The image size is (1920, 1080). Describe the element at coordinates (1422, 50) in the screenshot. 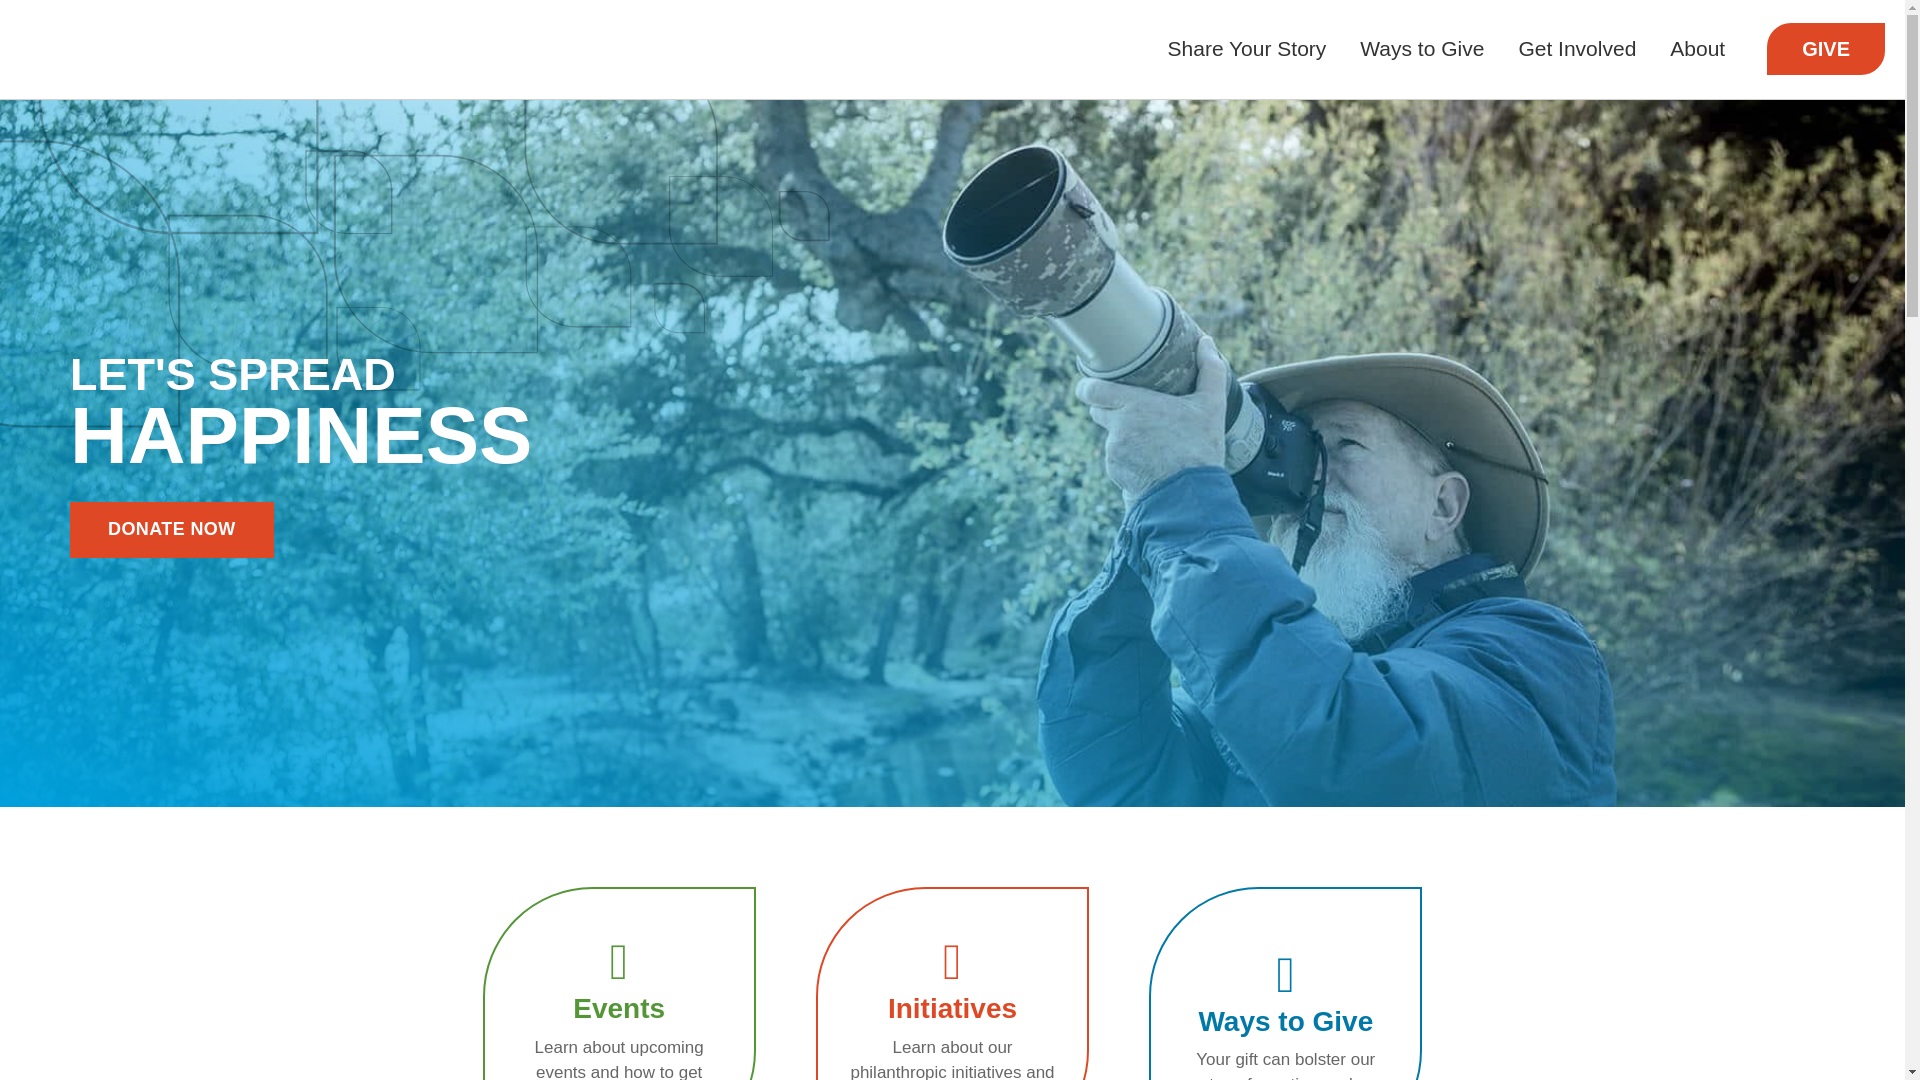

I see `Ways to Give` at that location.